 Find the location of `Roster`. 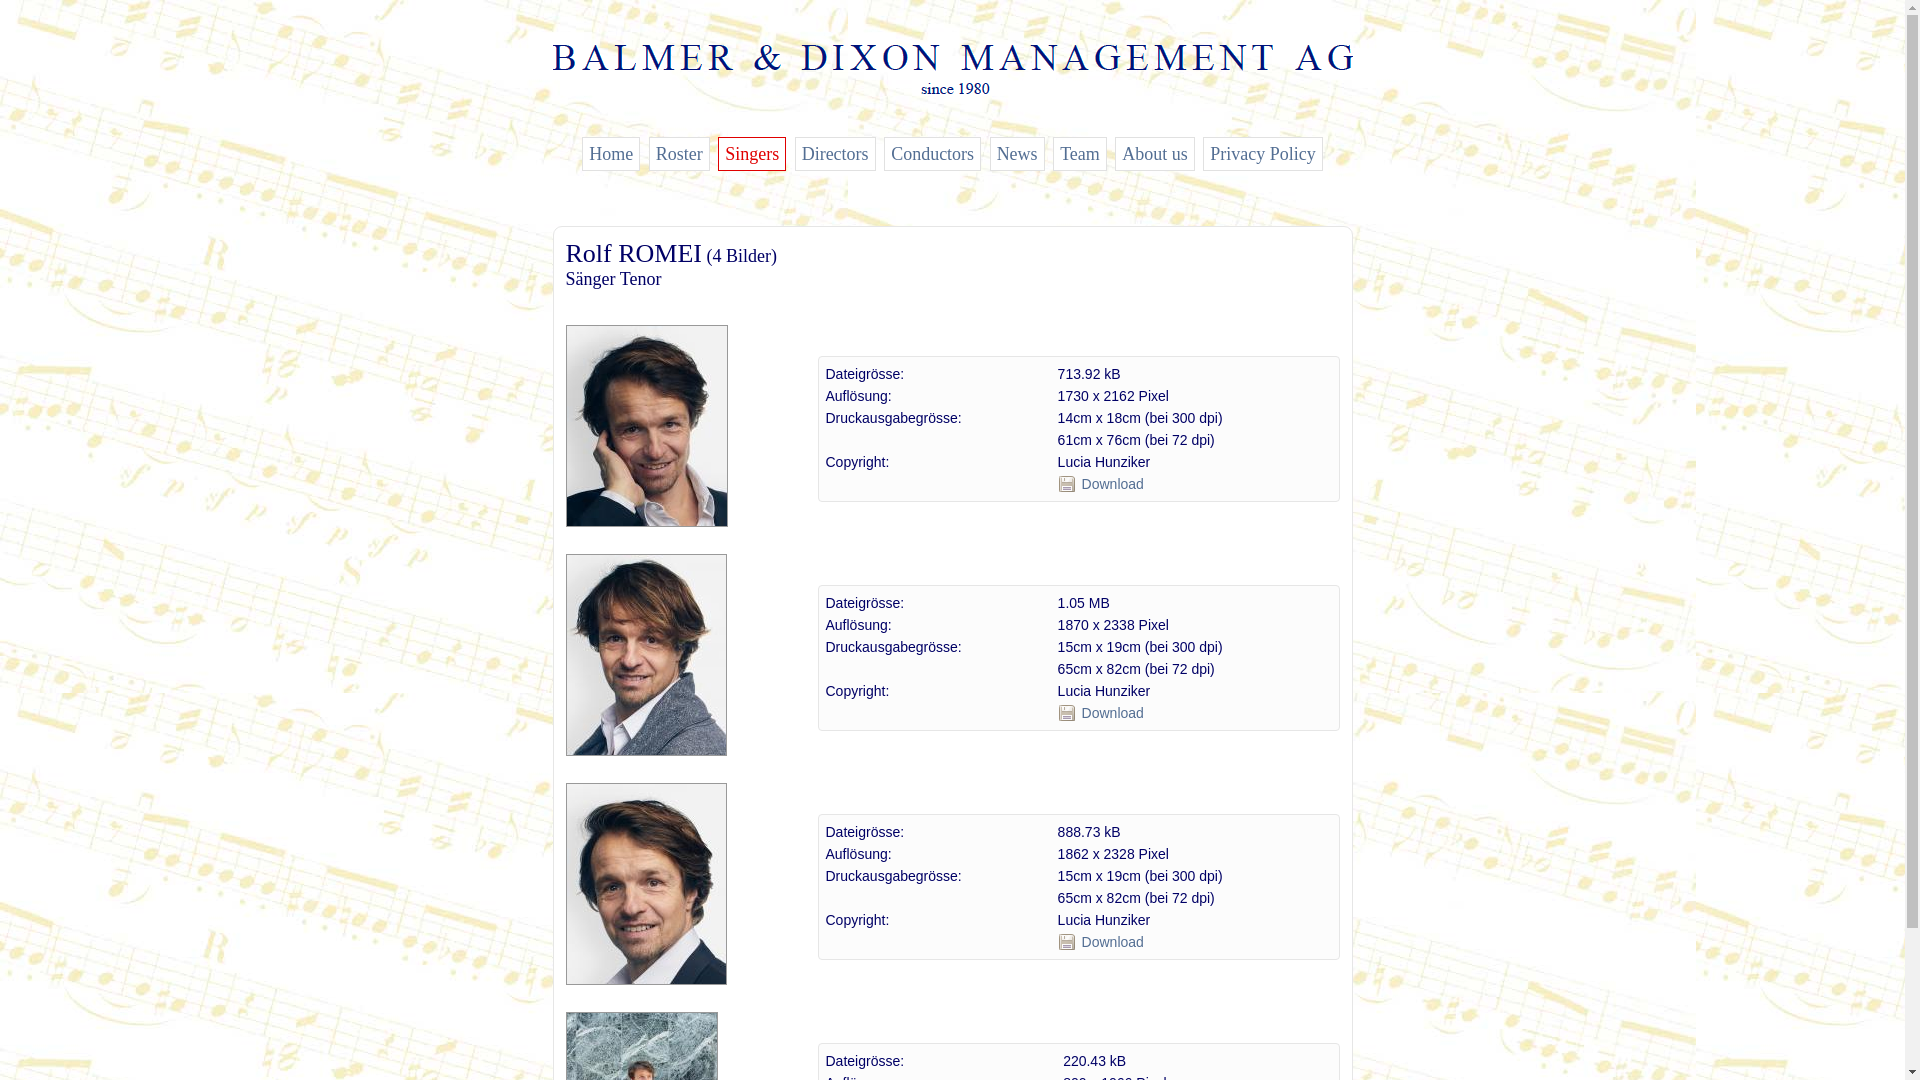

Roster is located at coordinates (680, 154).